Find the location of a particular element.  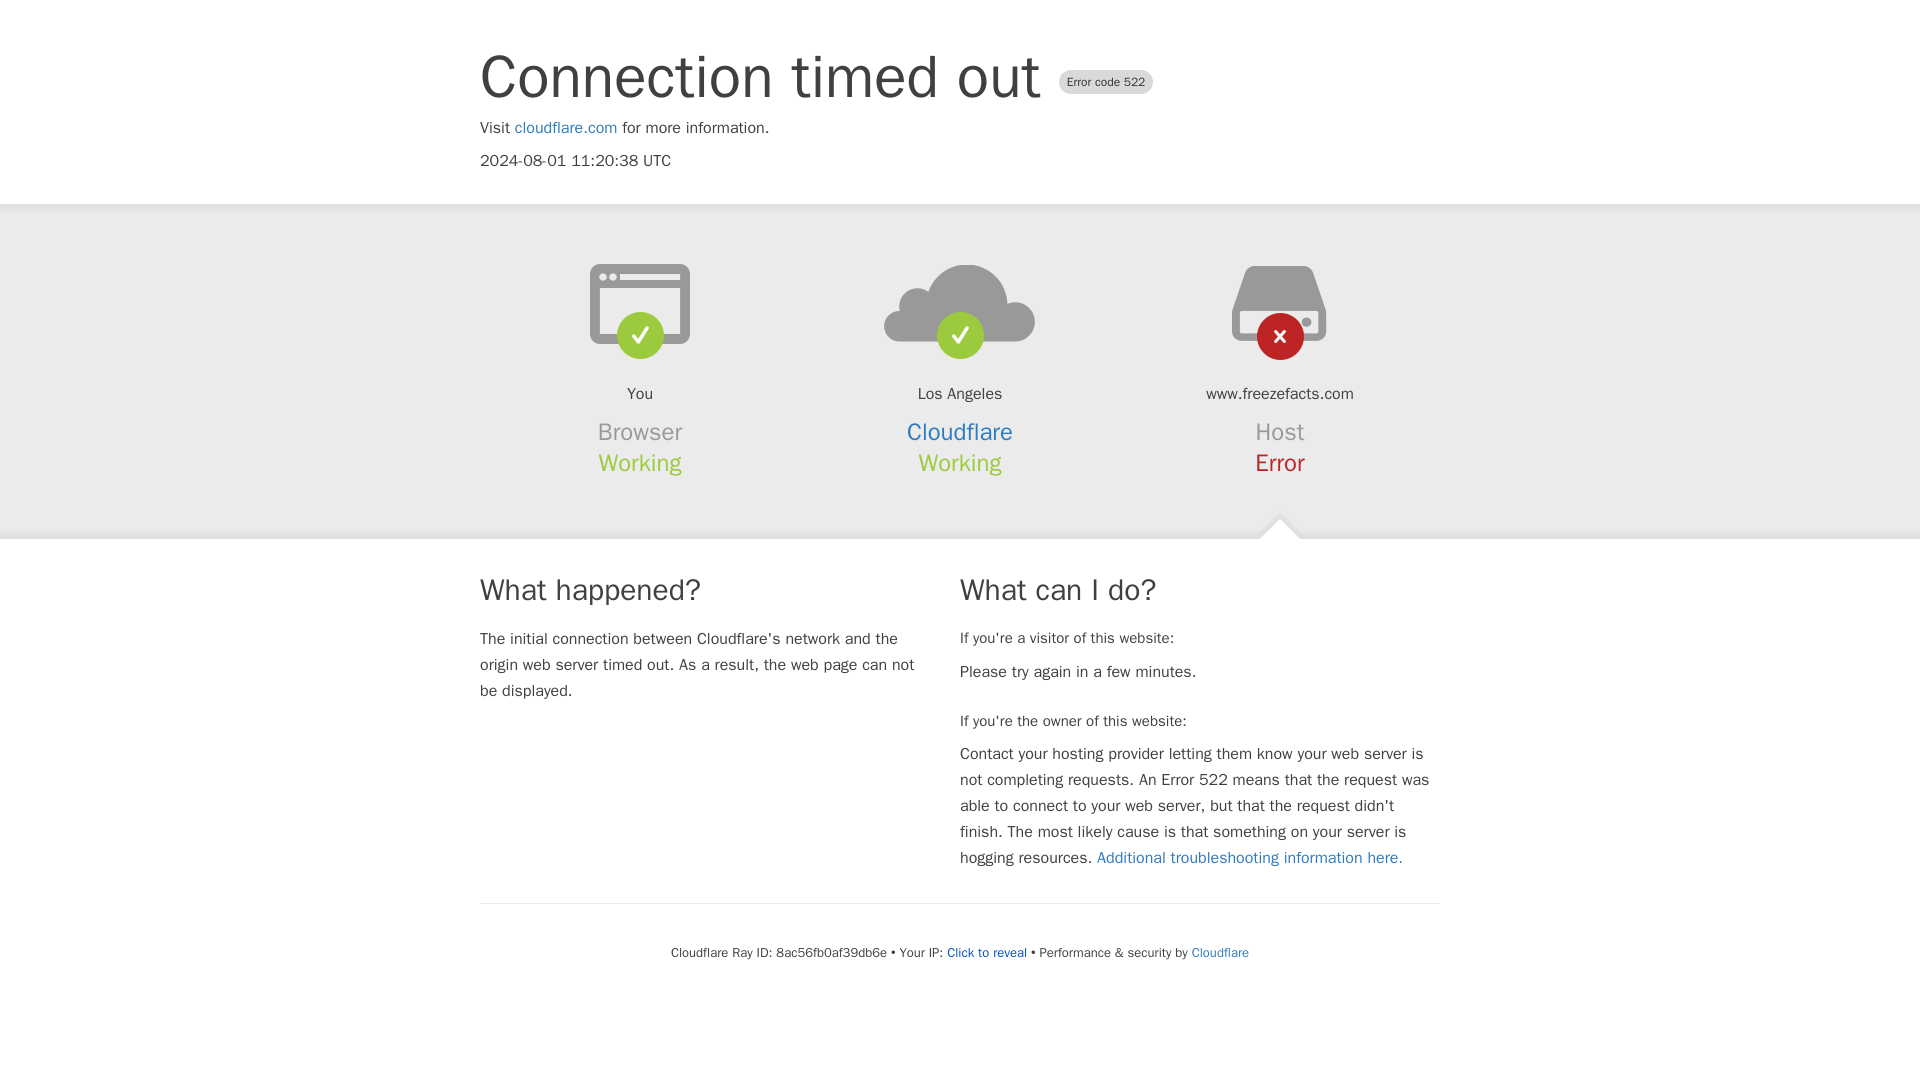

Cloudflare is located at coordinates (1220, 952).